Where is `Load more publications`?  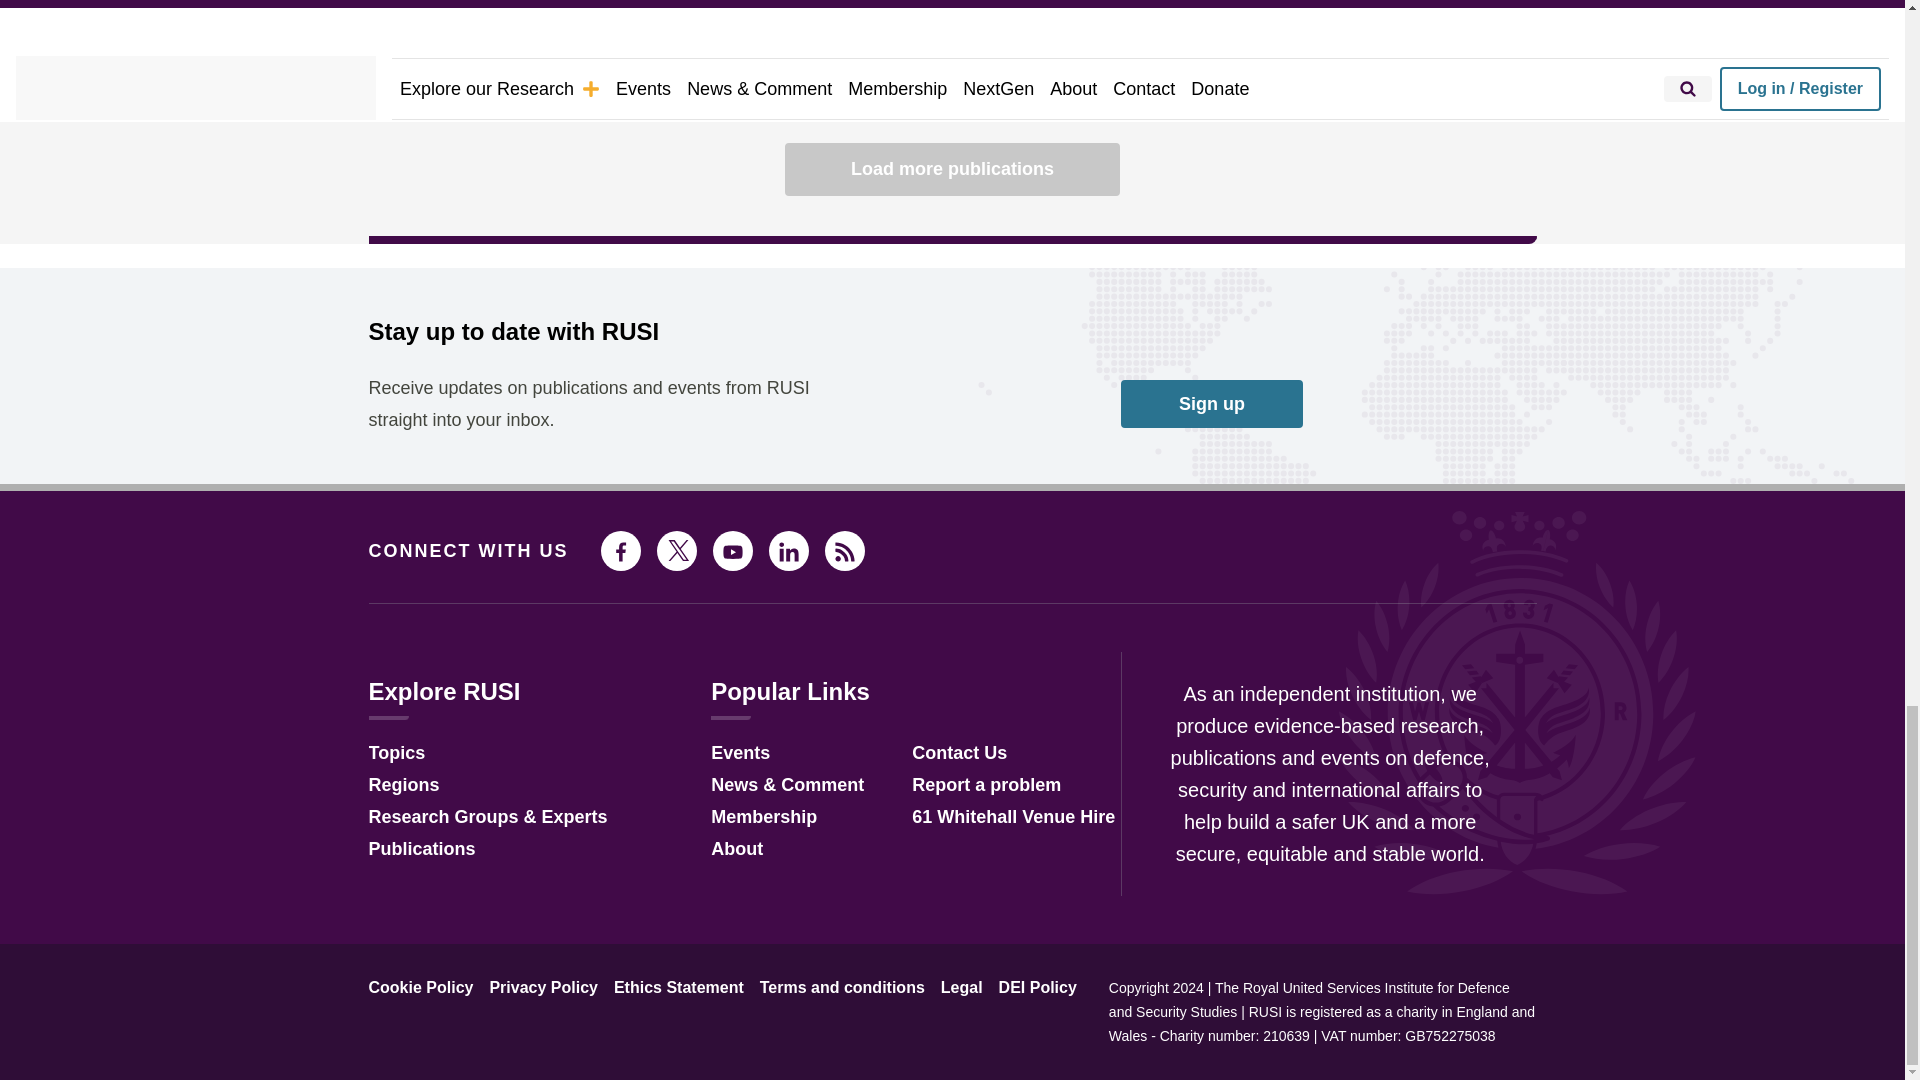 Load more publications is located at coordinates (952, 168).